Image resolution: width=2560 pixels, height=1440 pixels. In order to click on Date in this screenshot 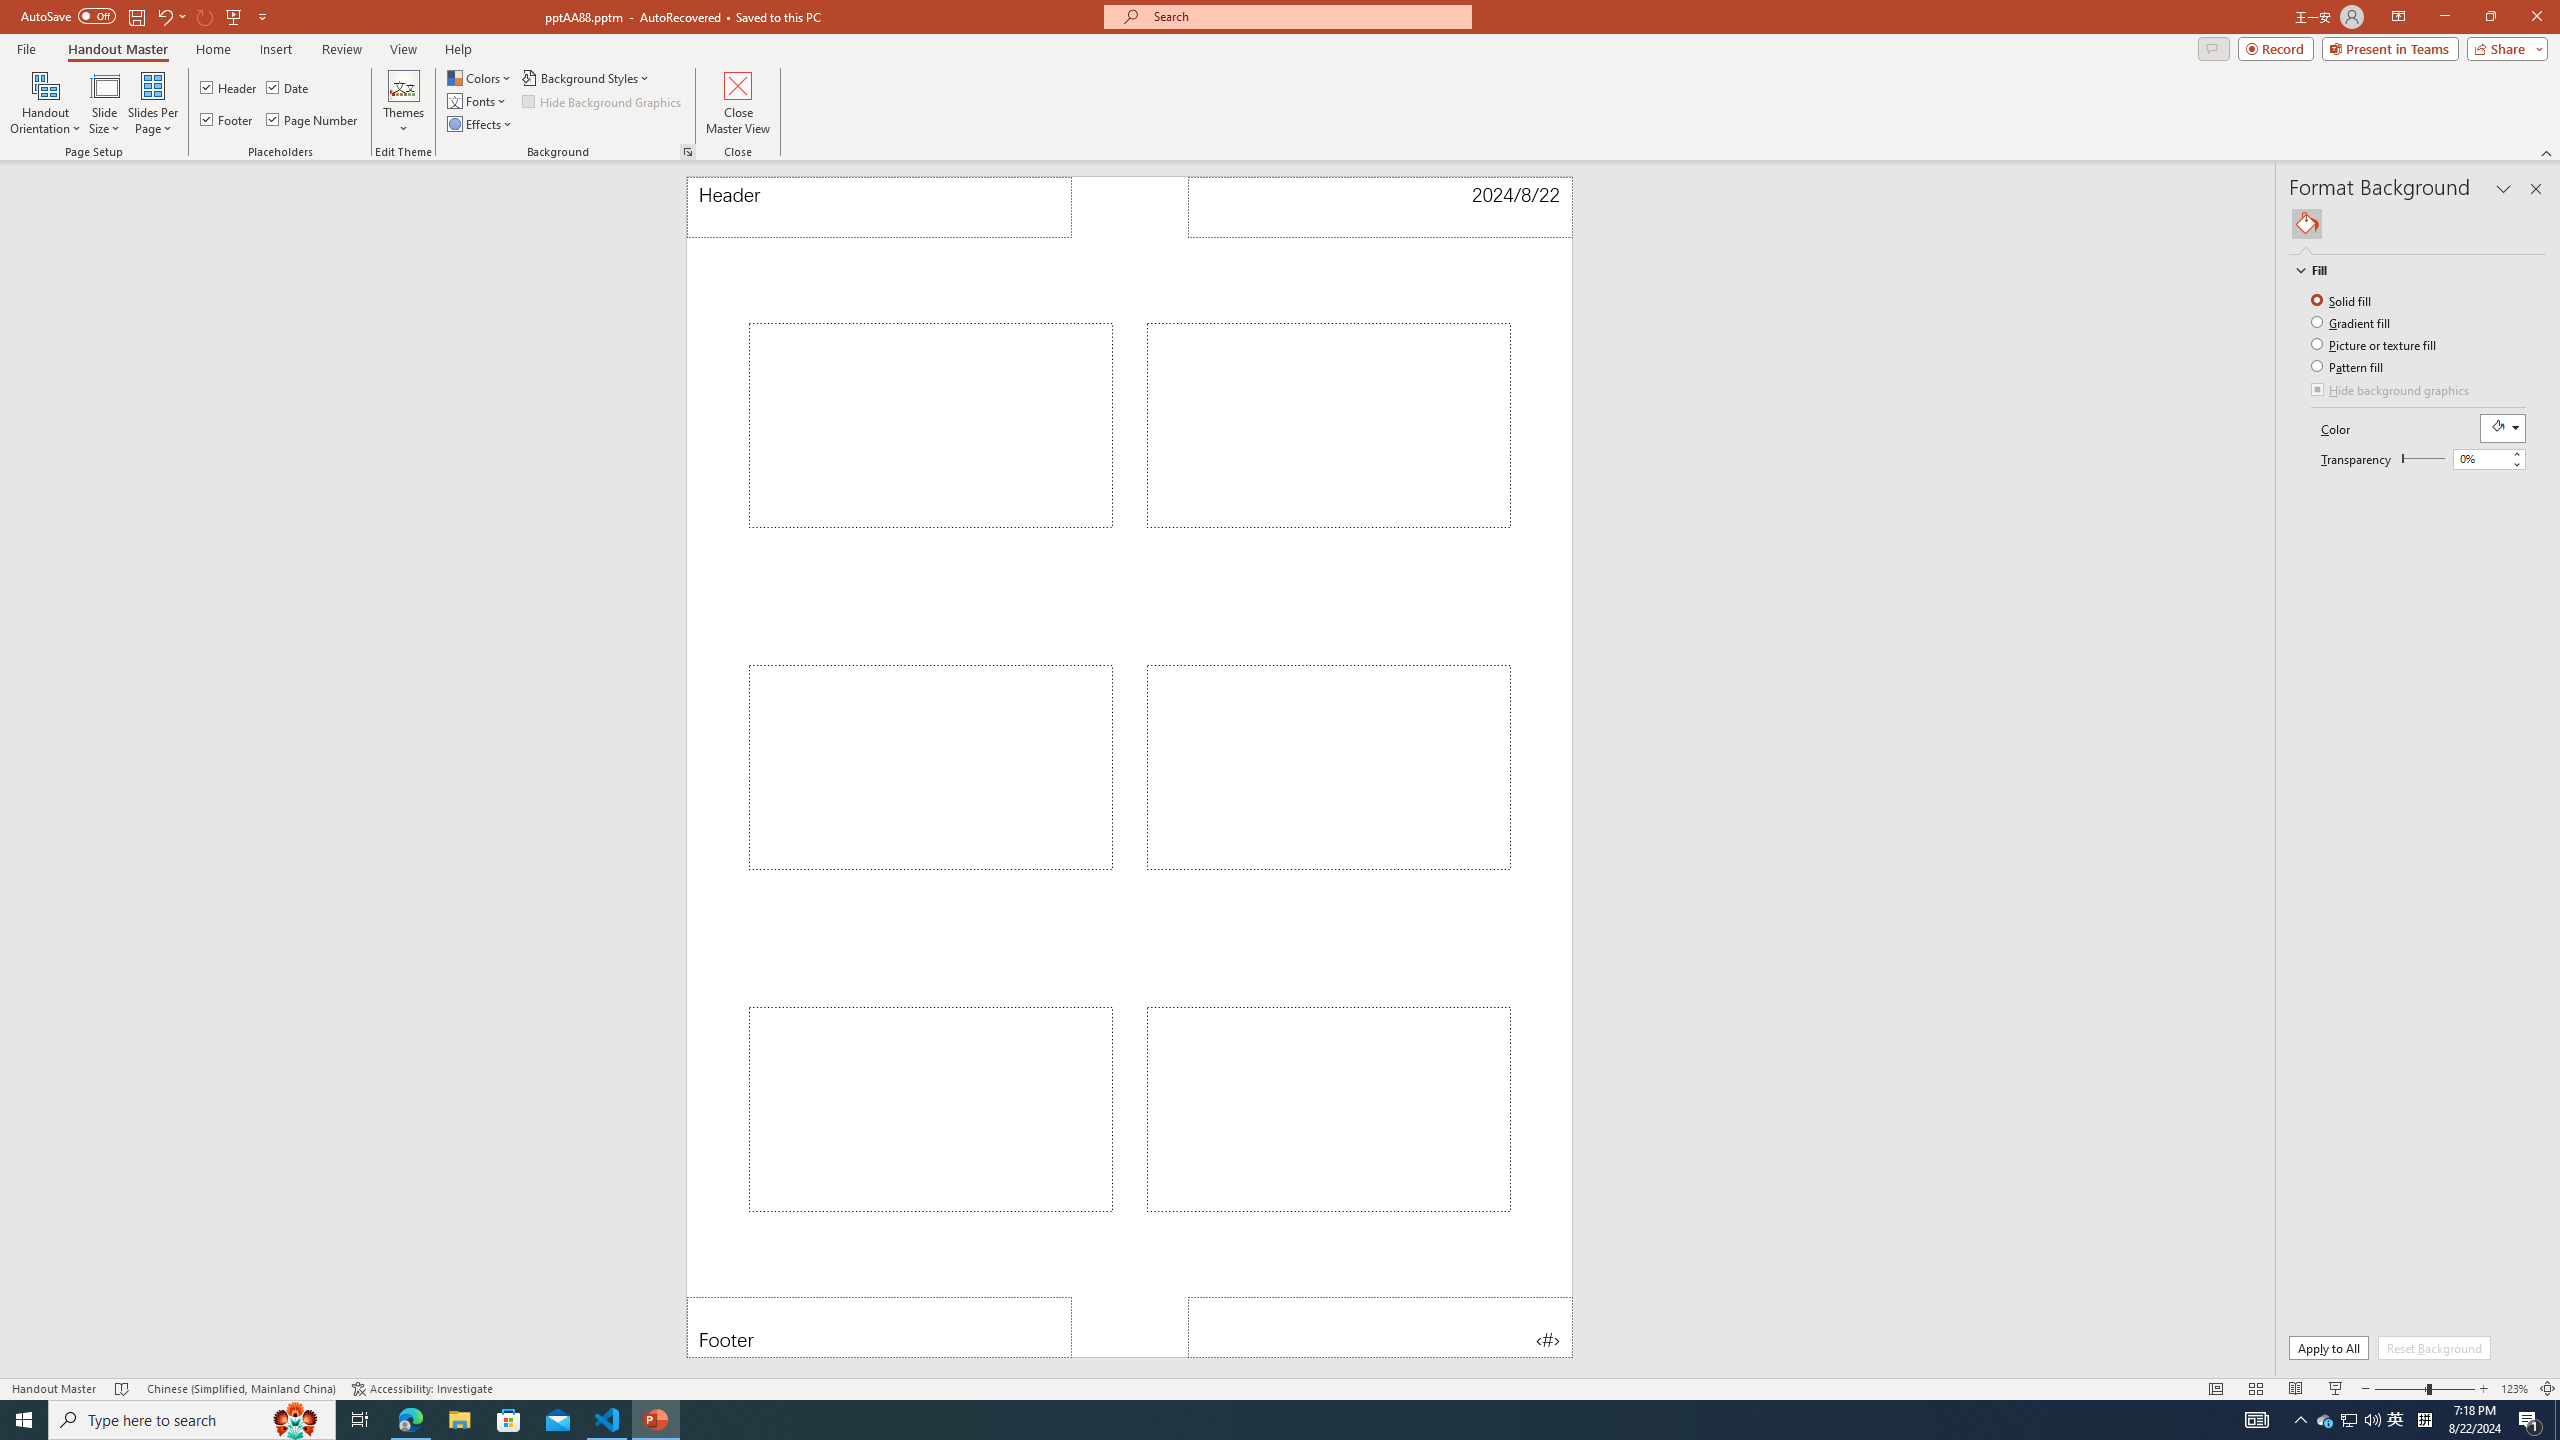, I will do `click(1379, 207)`.